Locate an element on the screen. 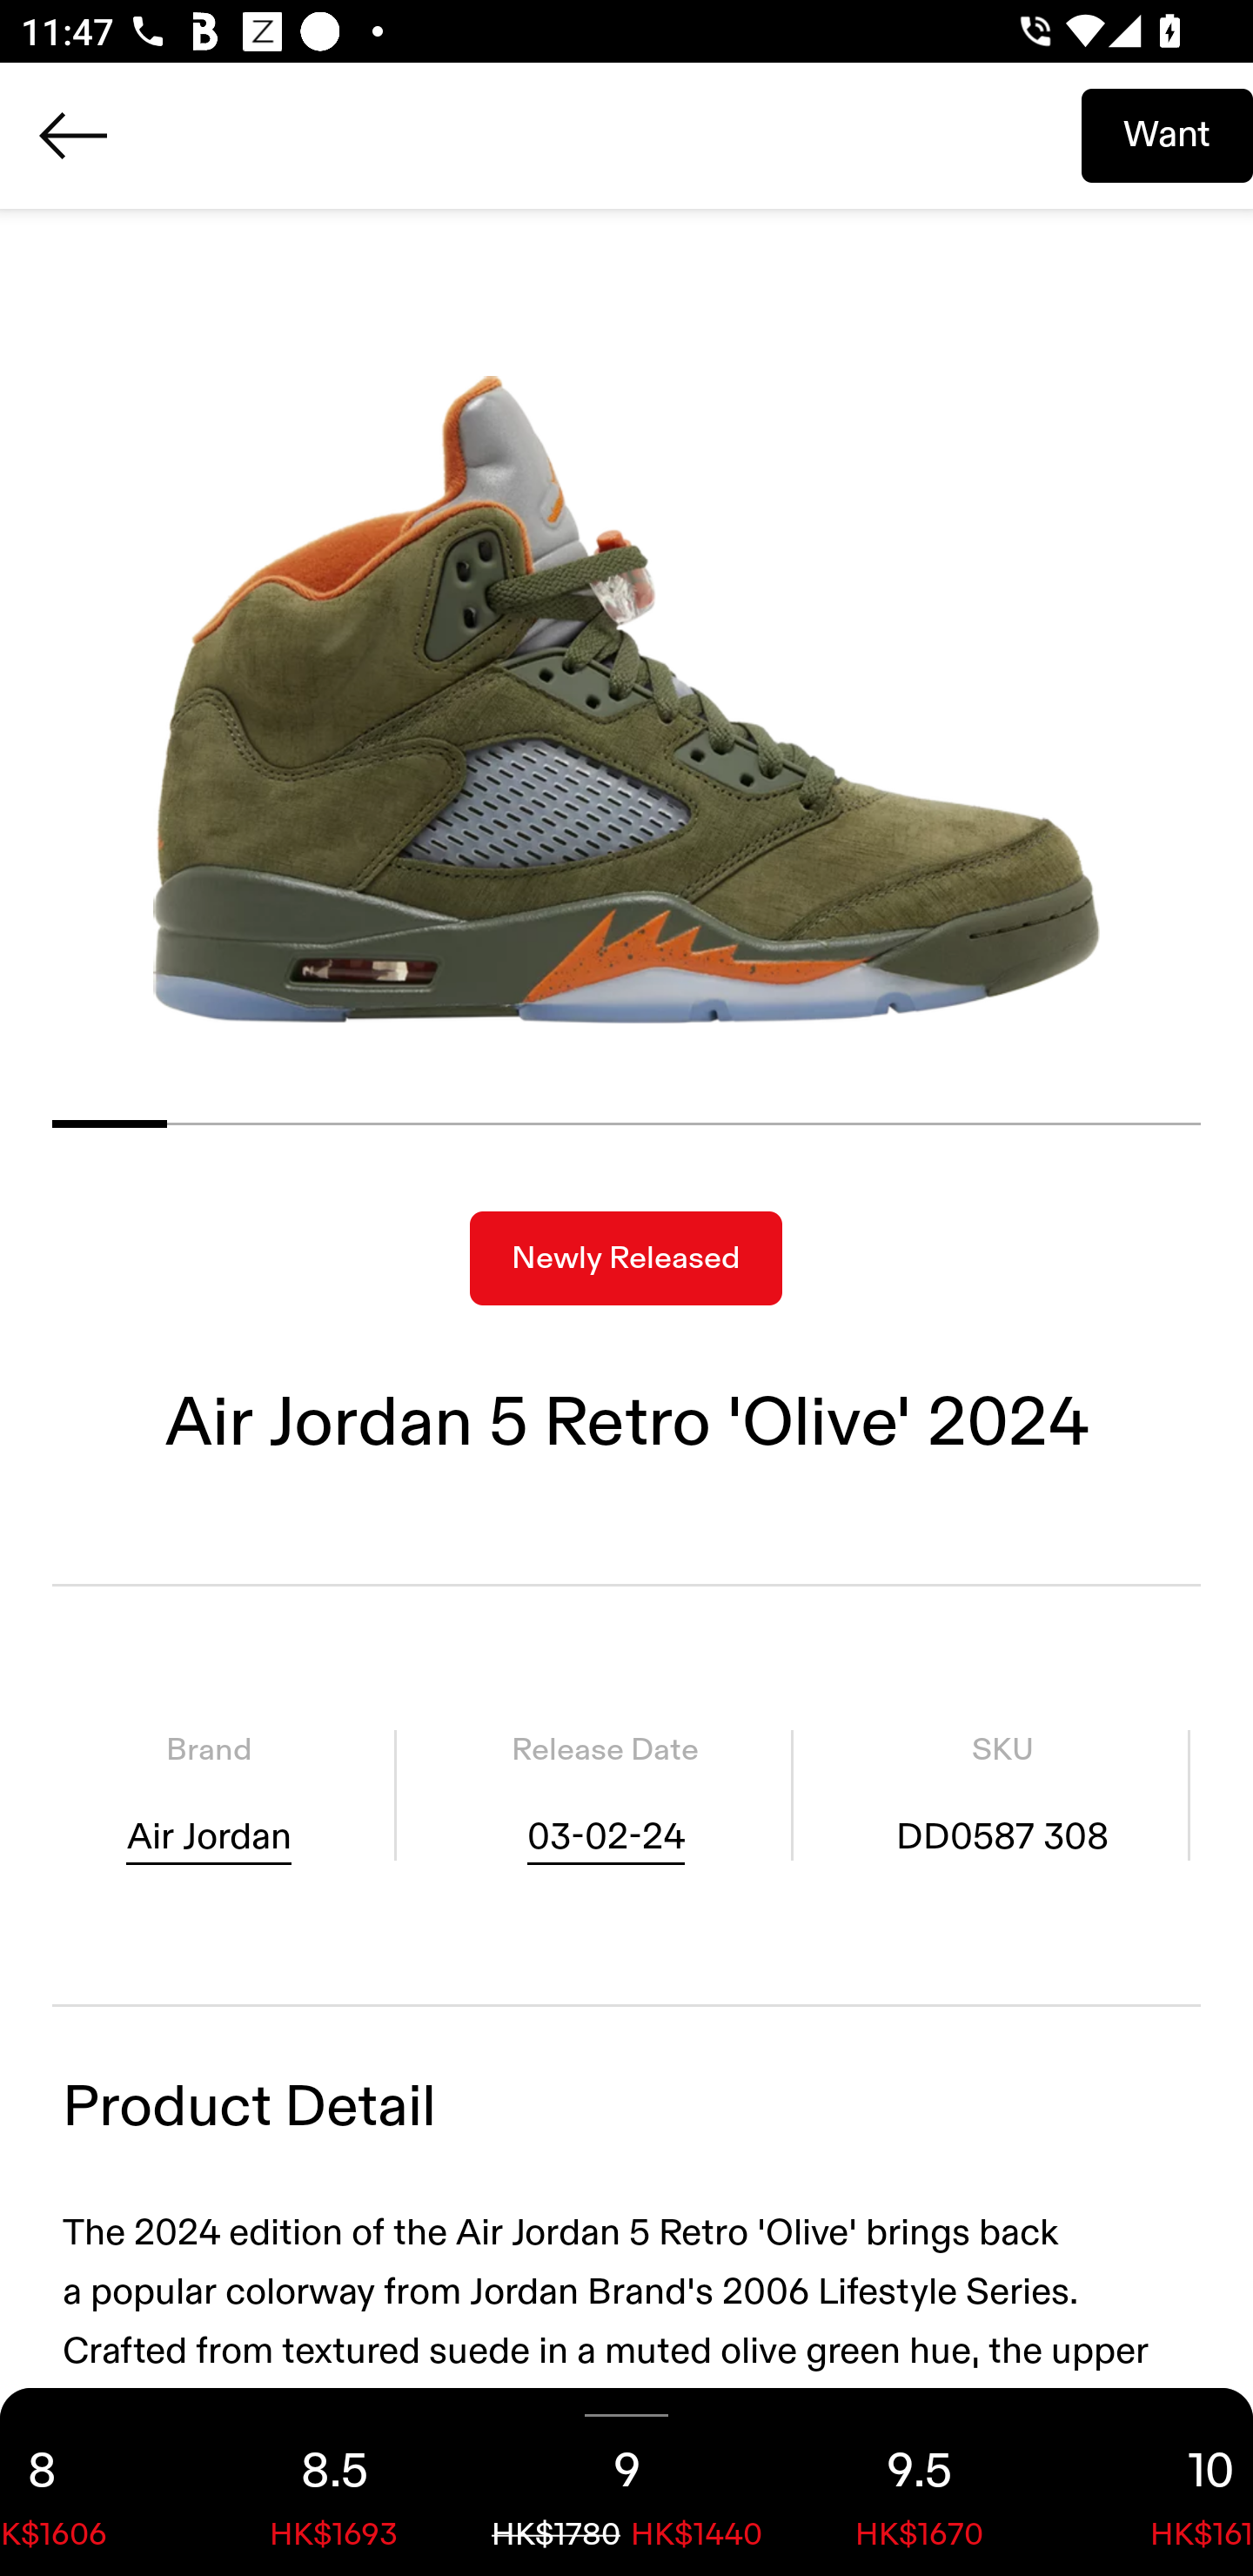 This screenshot has height=2576, width=1253. Release Date 03-02-24 is located at coordinates (605, 1795).